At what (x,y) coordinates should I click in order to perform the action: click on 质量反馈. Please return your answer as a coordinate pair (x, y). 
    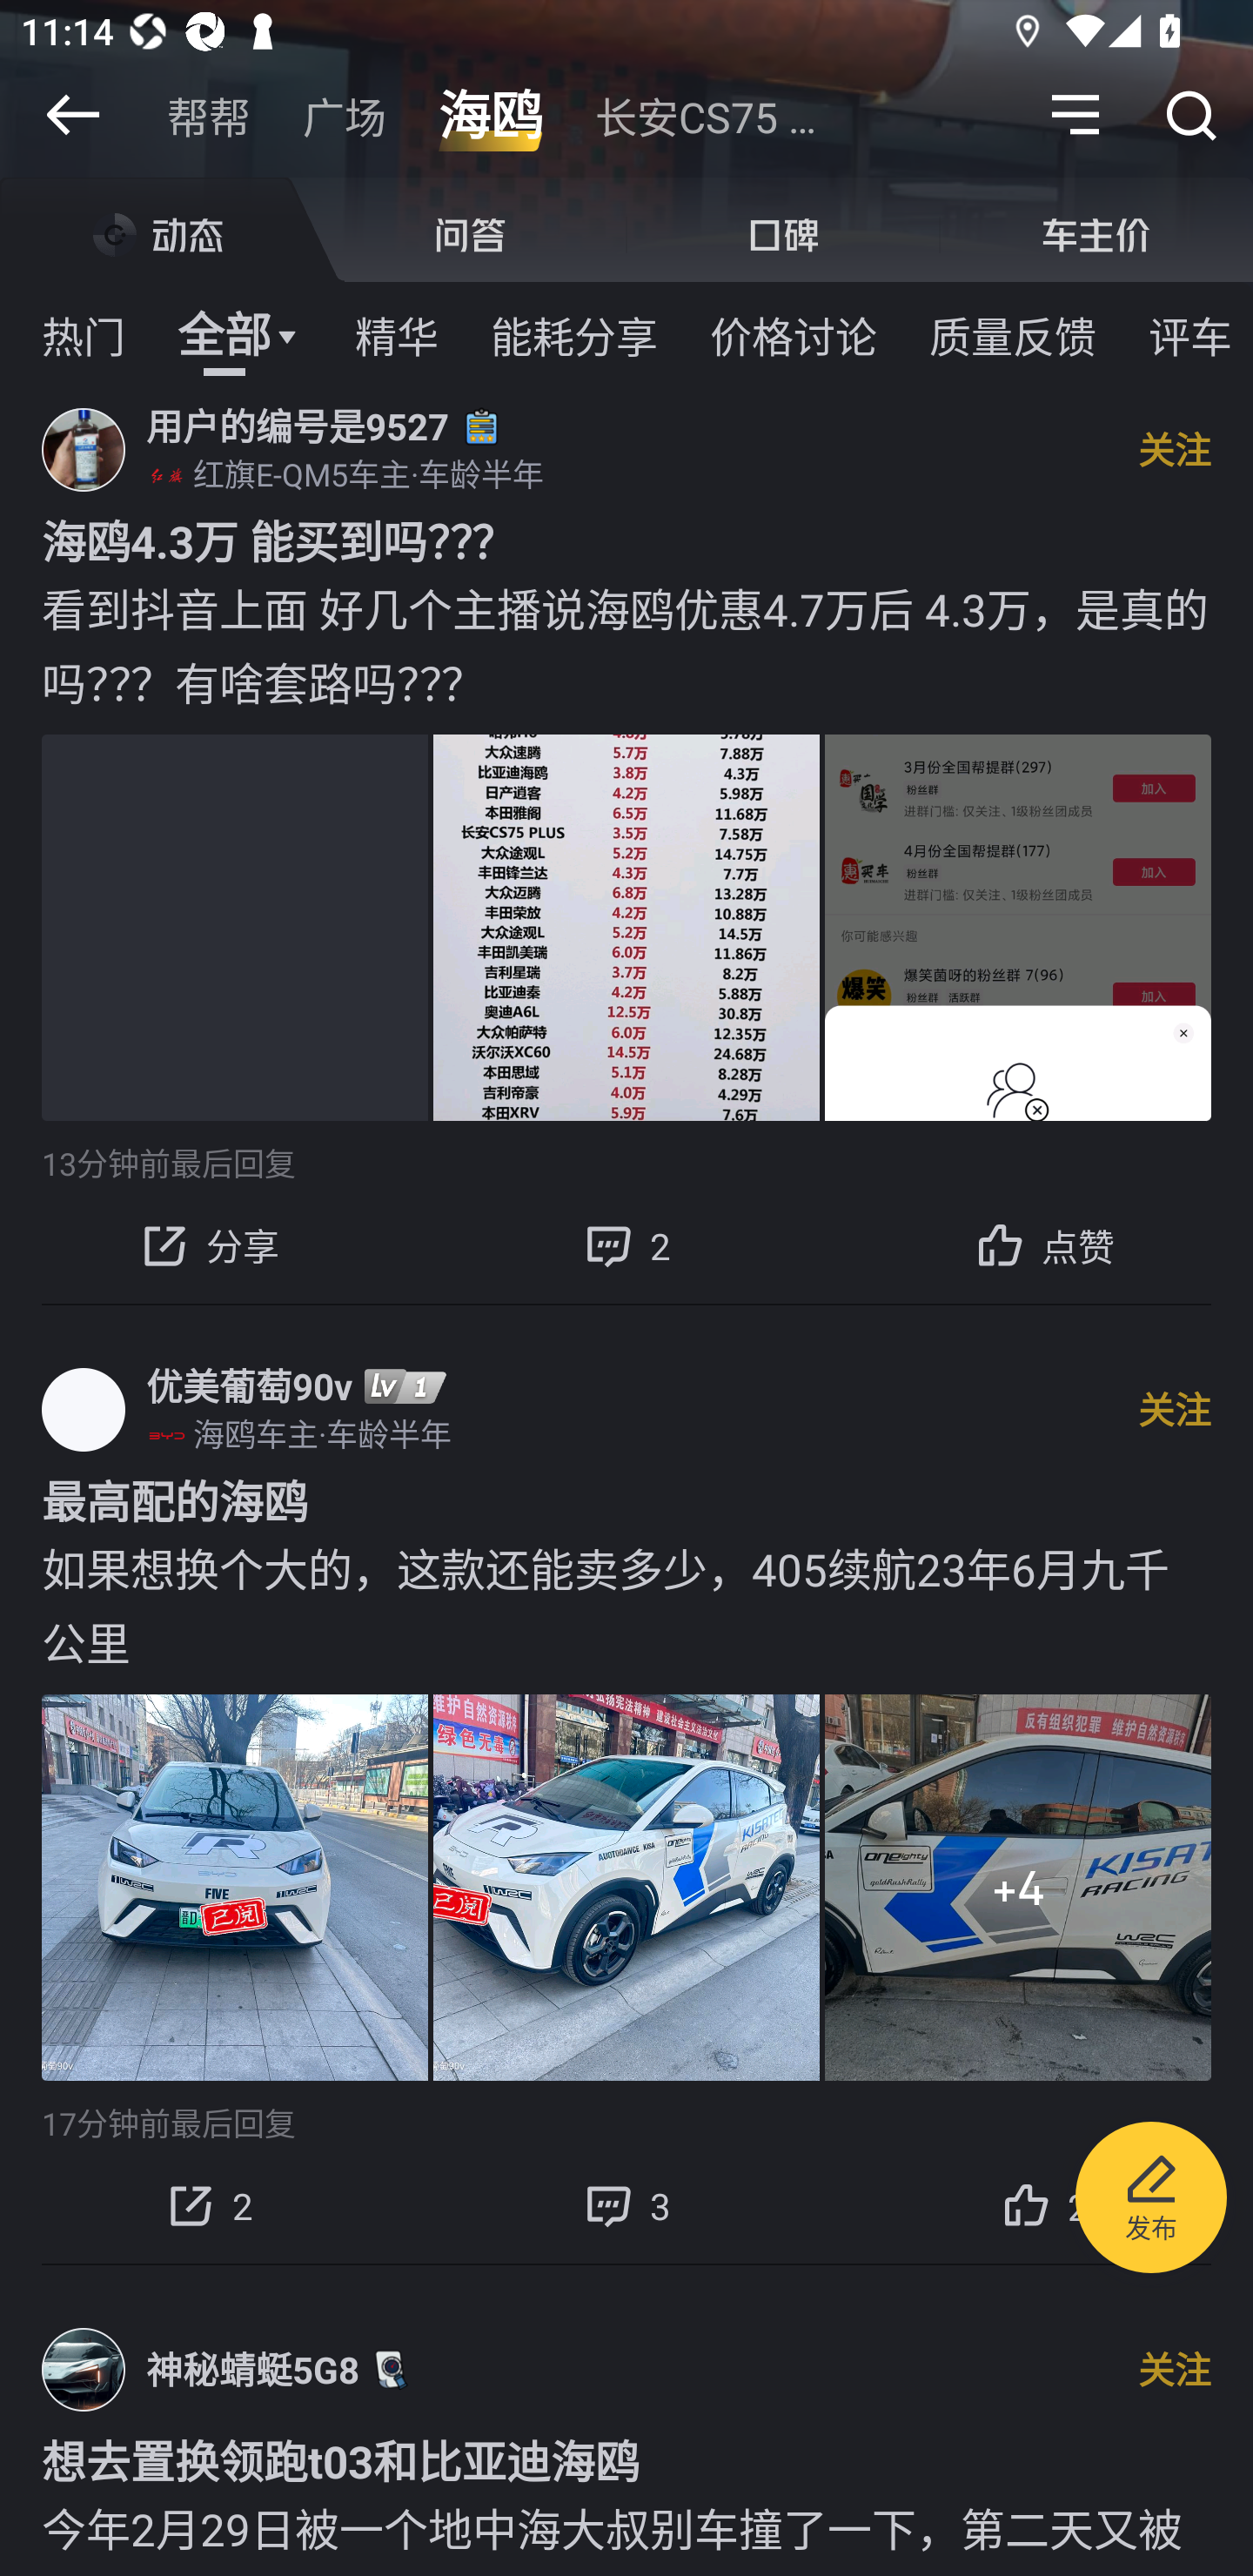
    Looking at the image, I should click on (1013, 333).